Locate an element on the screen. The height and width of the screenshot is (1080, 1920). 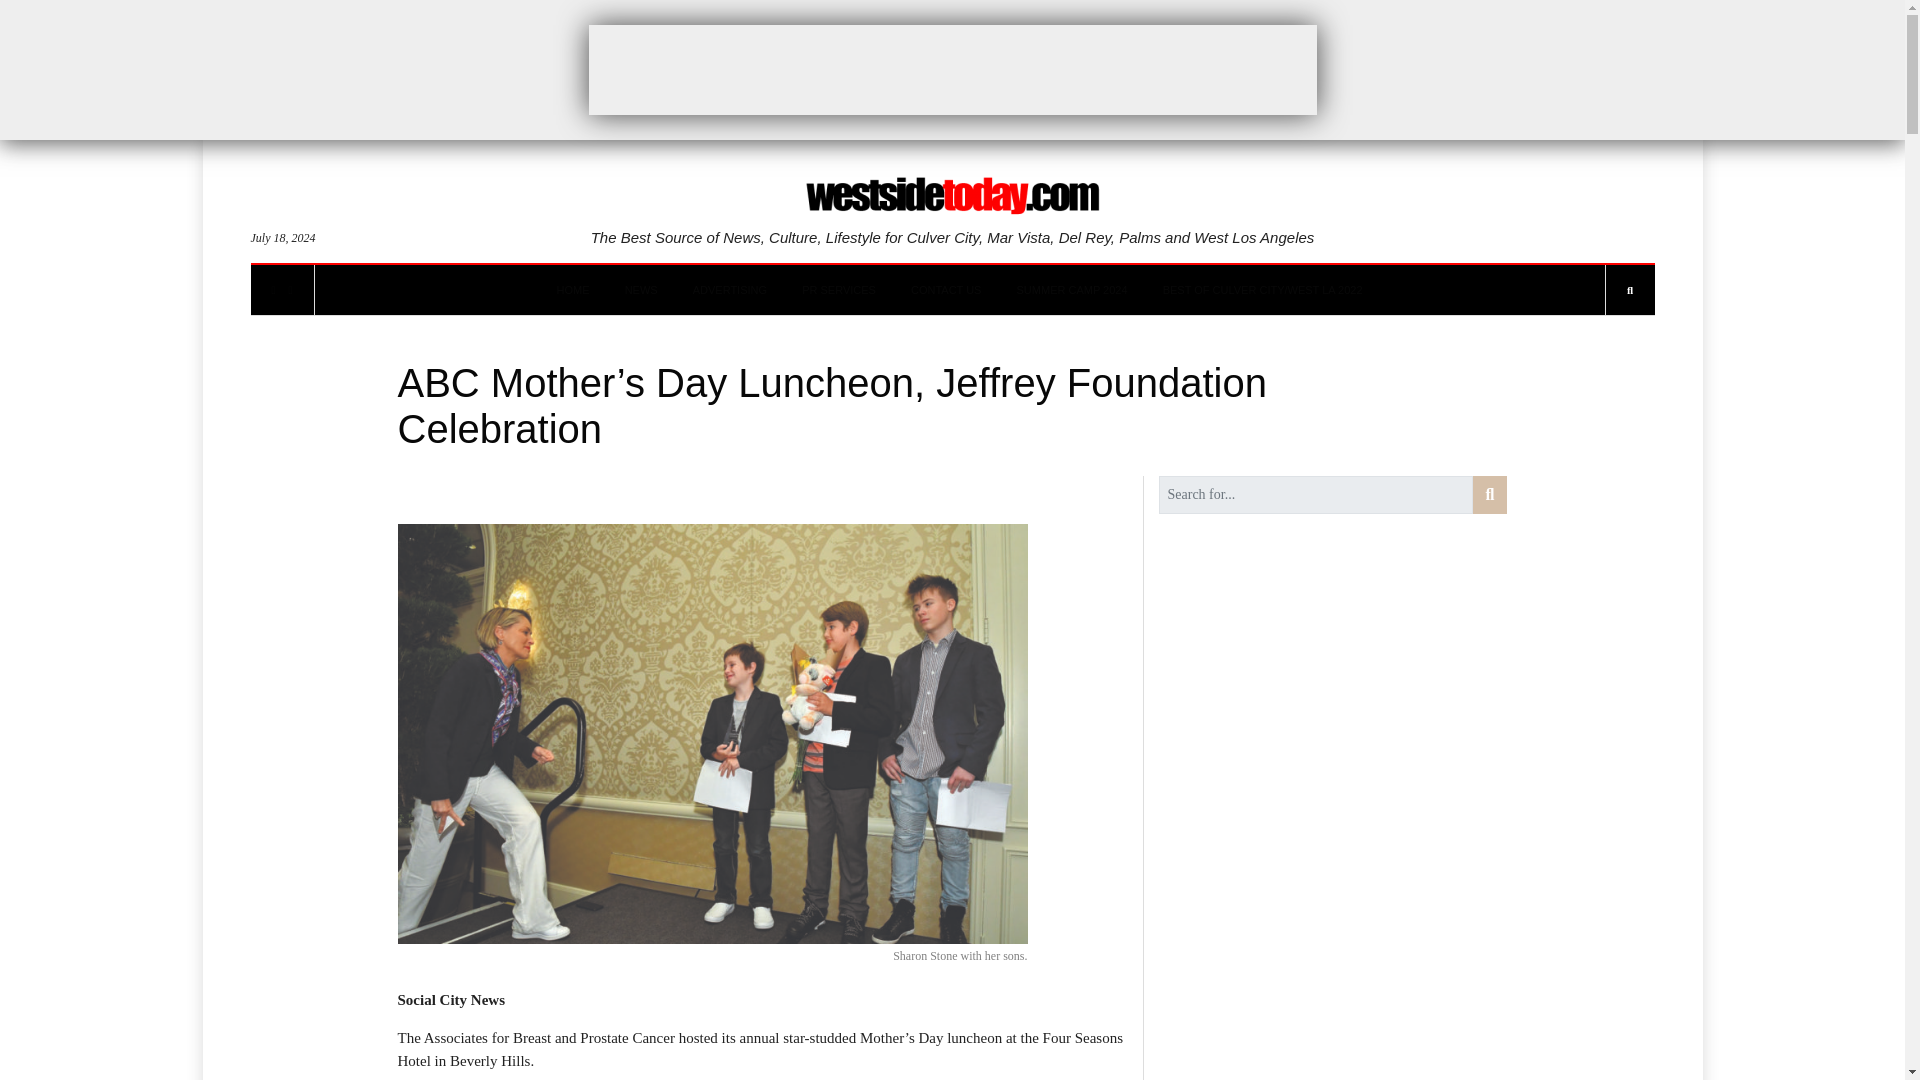
3rd party ad content is located at coordinates (951, 69).